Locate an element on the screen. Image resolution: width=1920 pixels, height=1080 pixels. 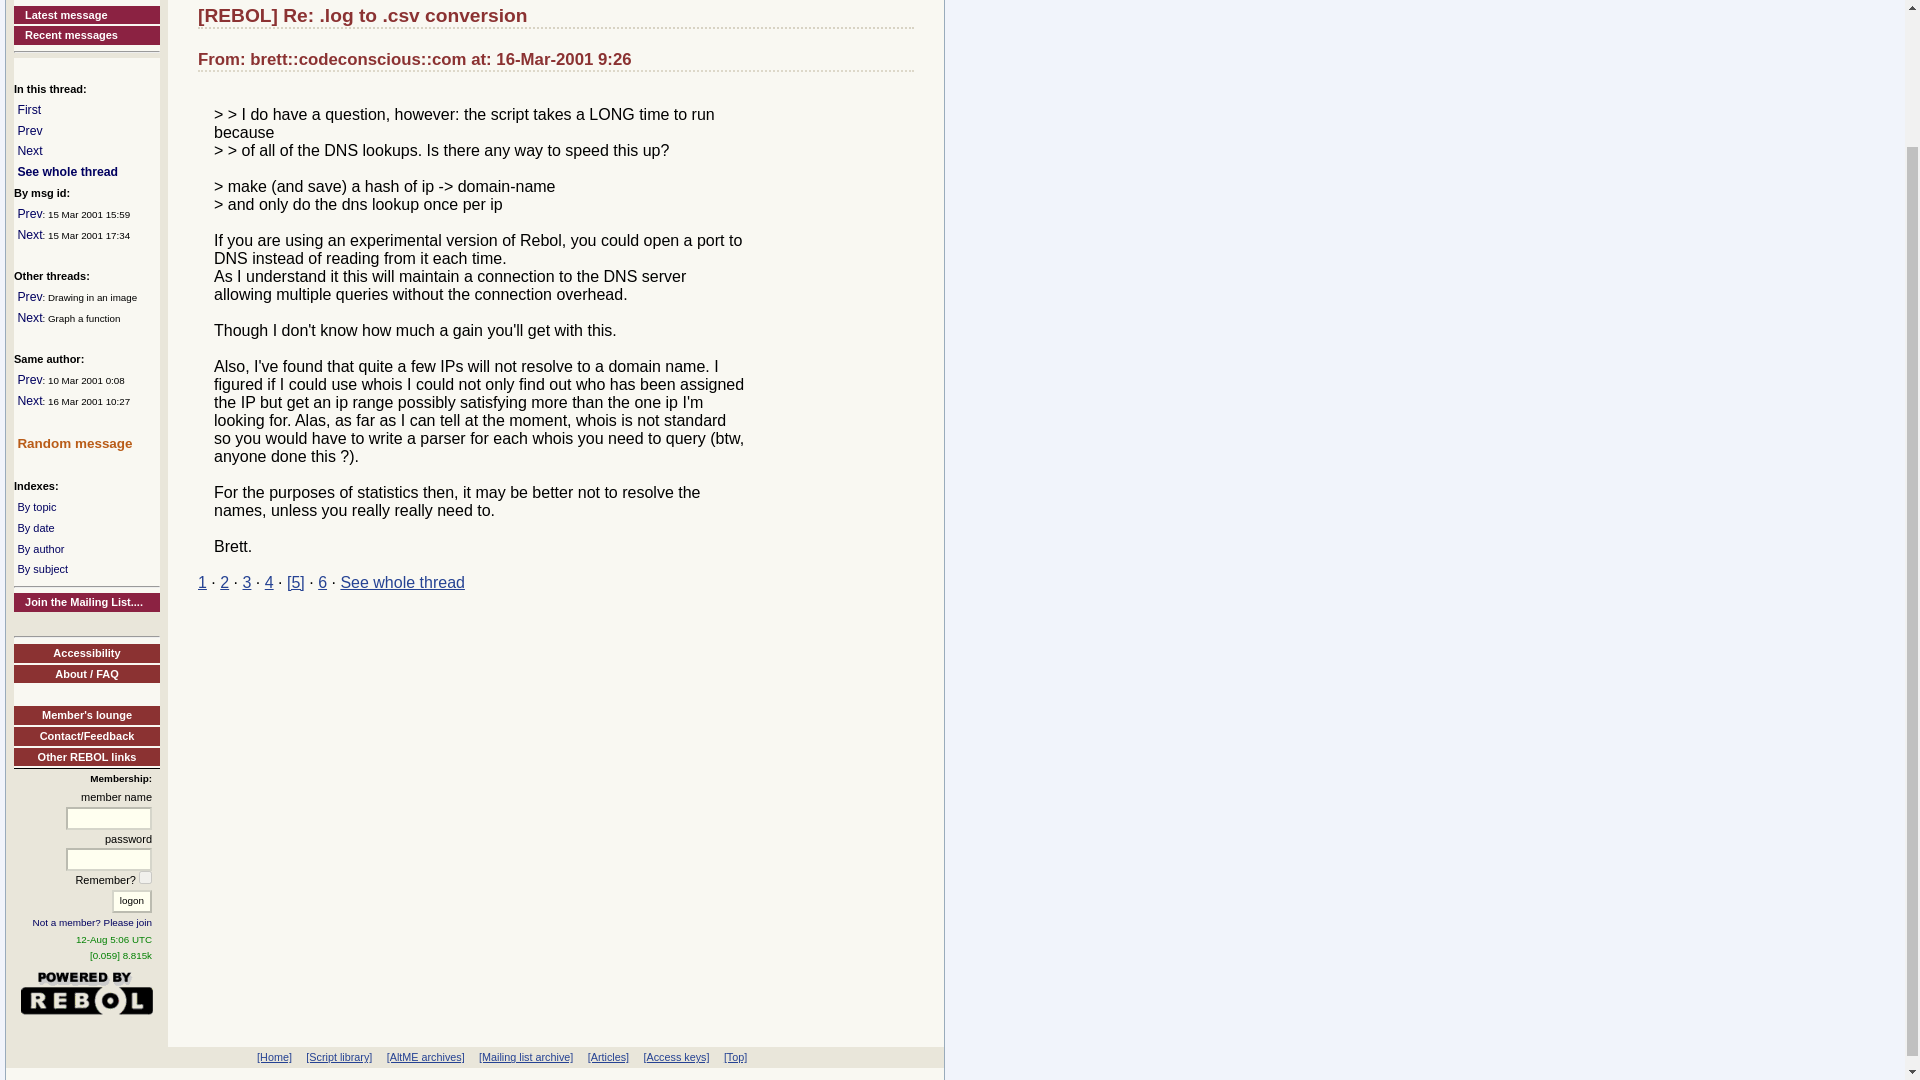
By topic is located at coordinates (36, 507).